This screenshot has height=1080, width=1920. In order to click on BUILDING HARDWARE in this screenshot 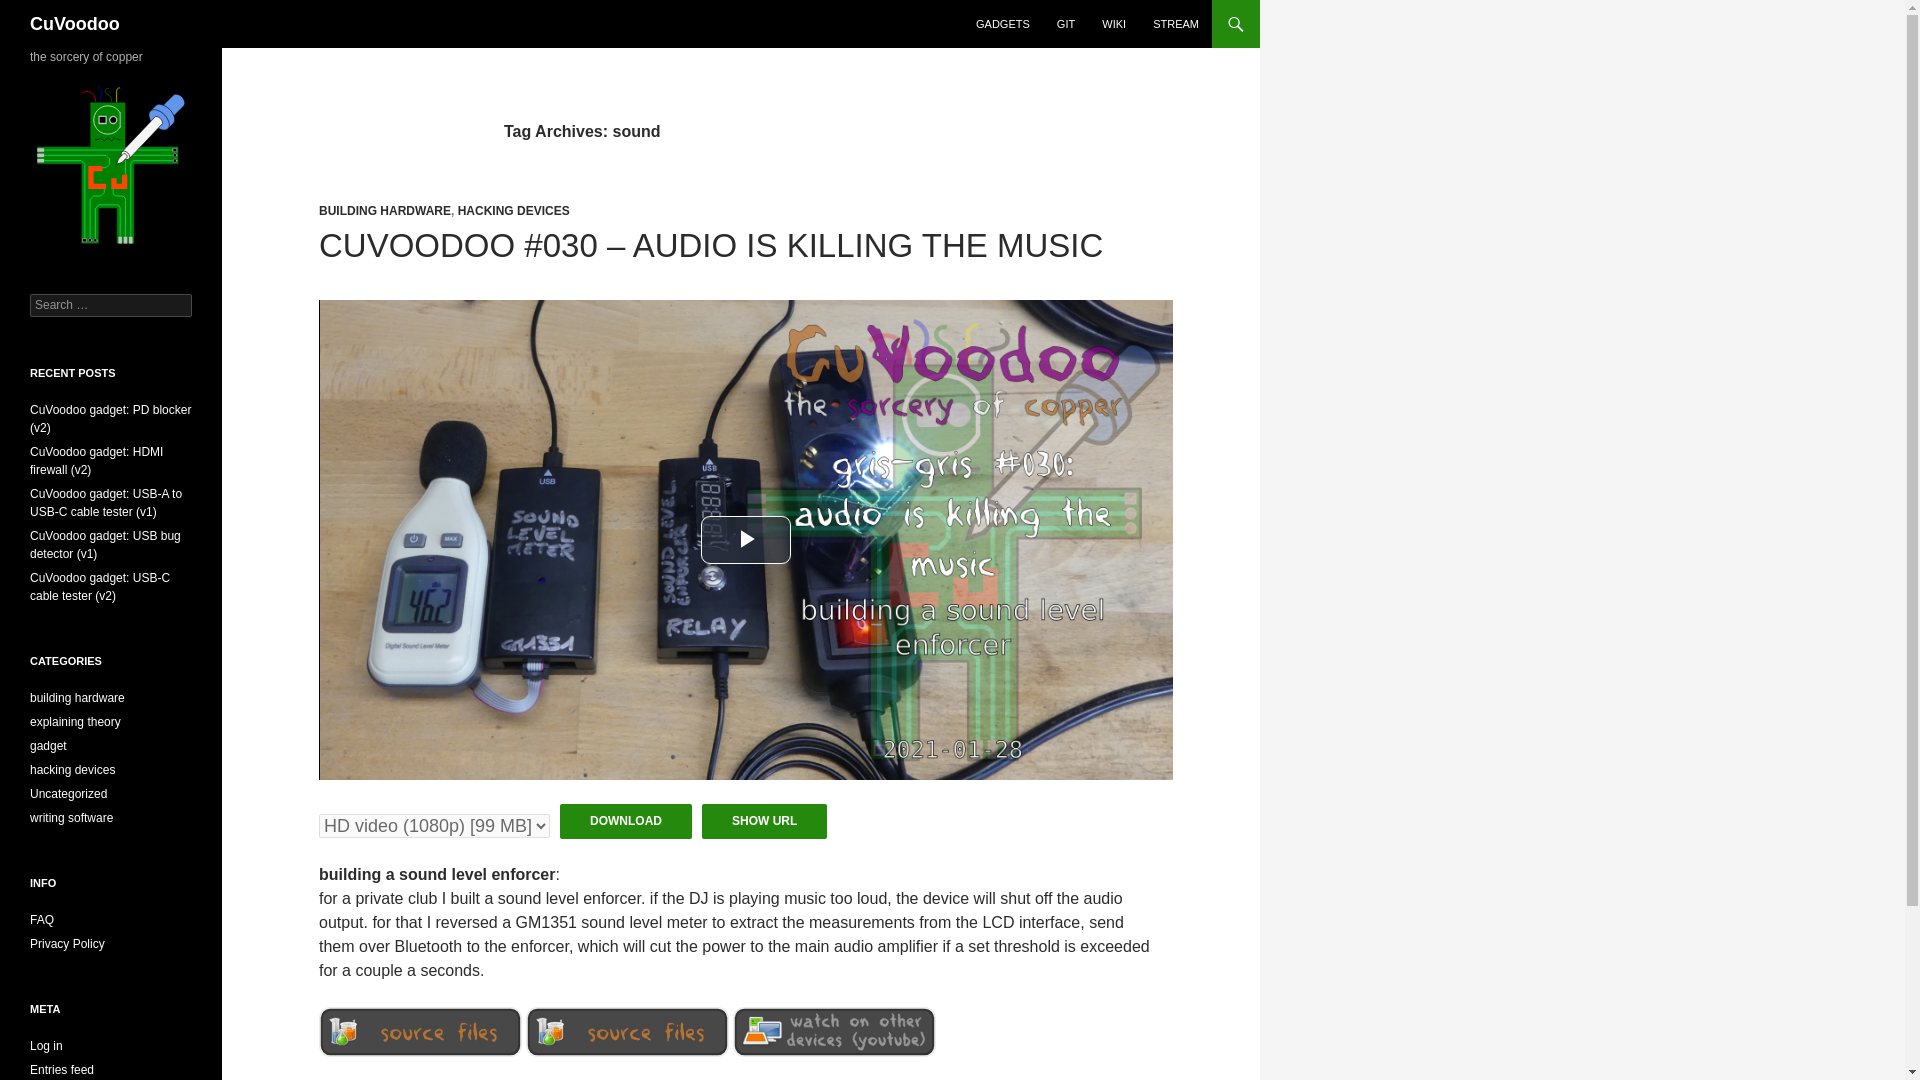, I will do `click(384, 211)`.